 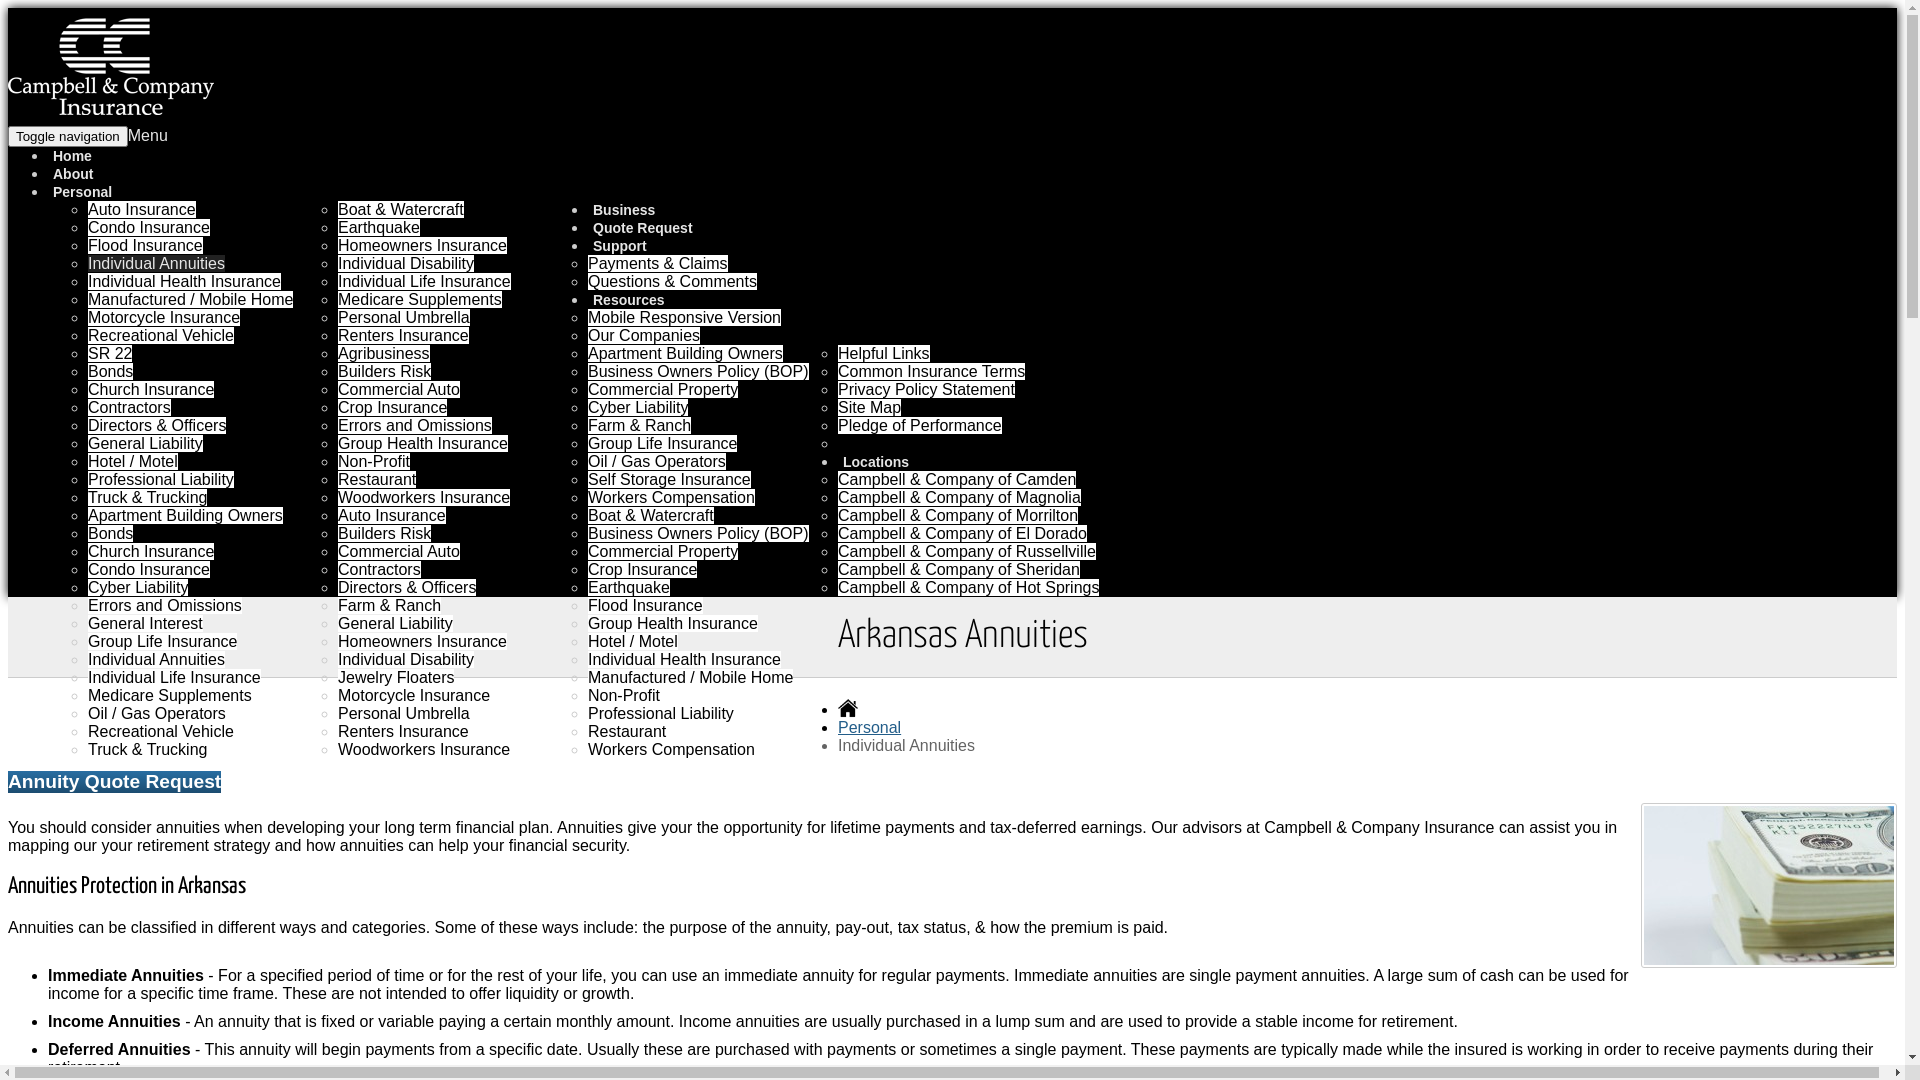 What do you see at coordinates (661, 714) in the screenshot?
I see `Professional Liability` at bounding box center [661, 714].